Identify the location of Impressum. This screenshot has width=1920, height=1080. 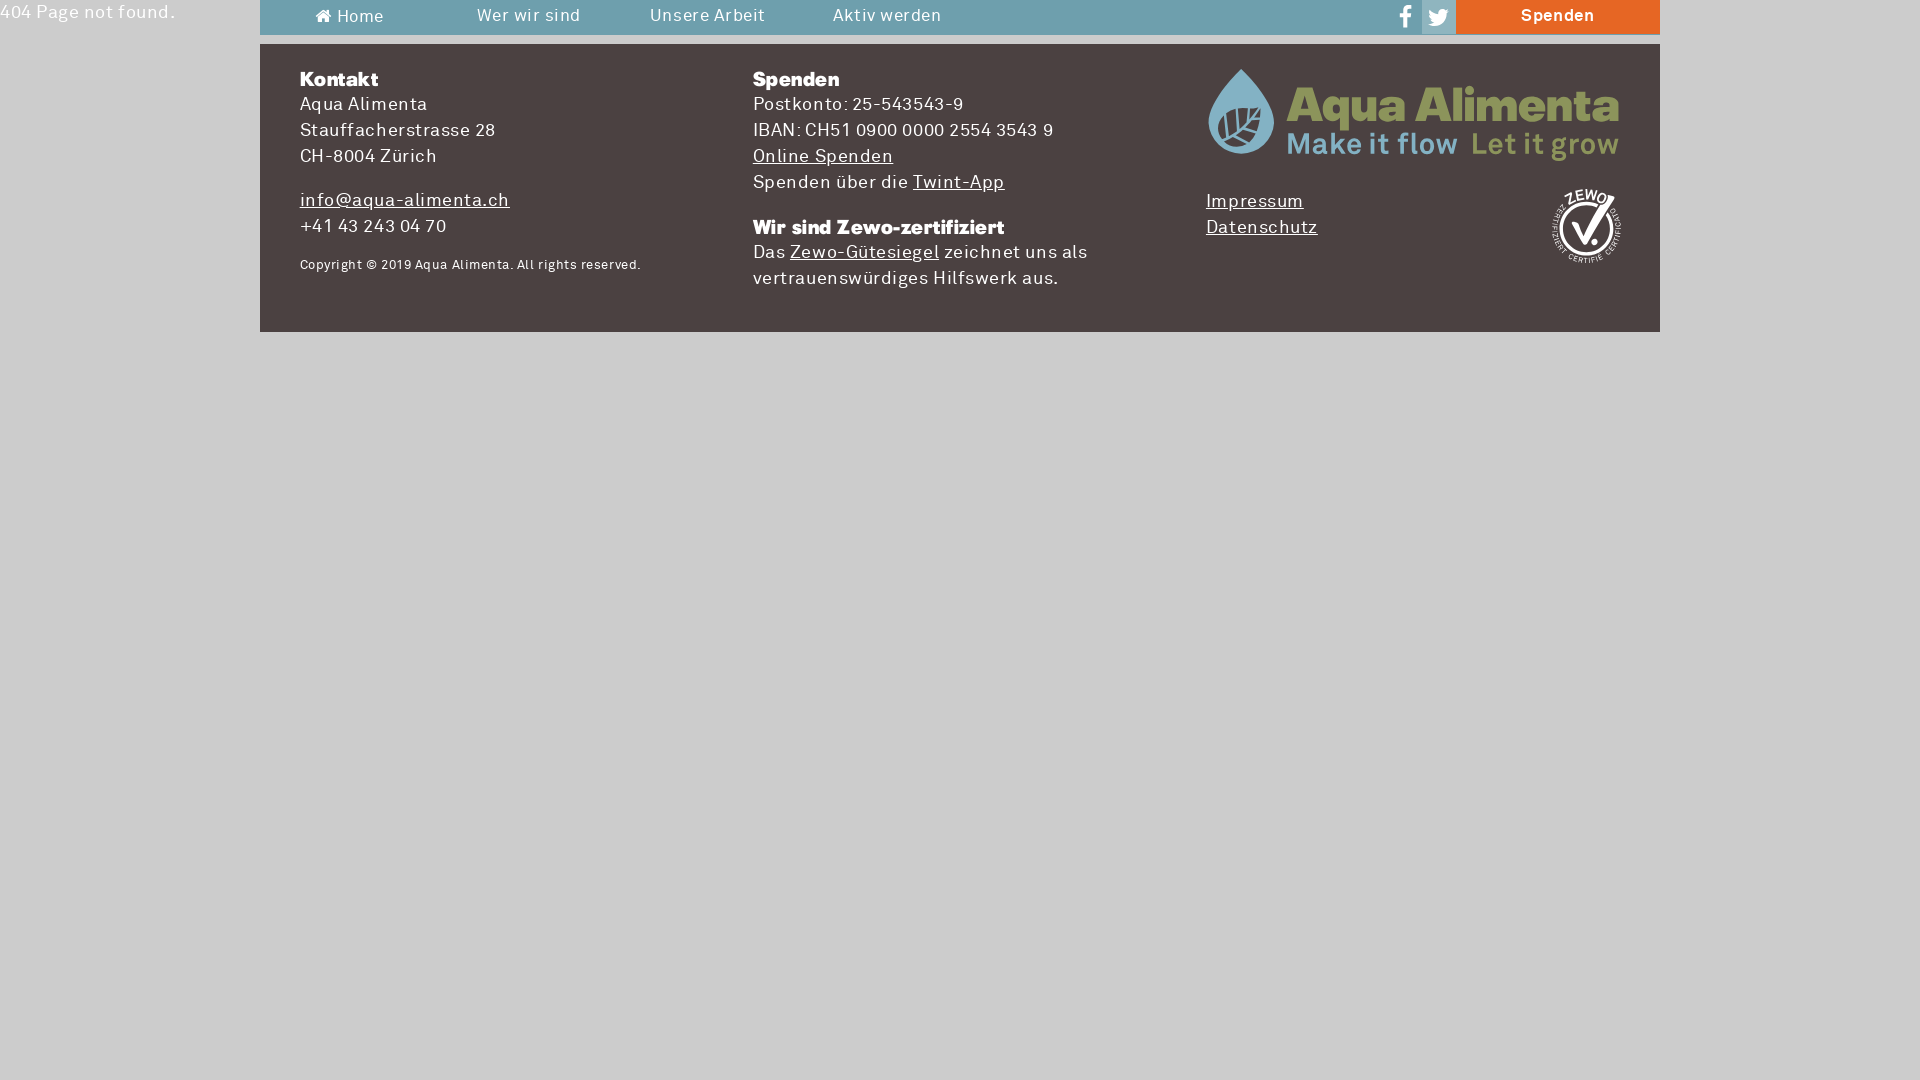
(1255, 202).